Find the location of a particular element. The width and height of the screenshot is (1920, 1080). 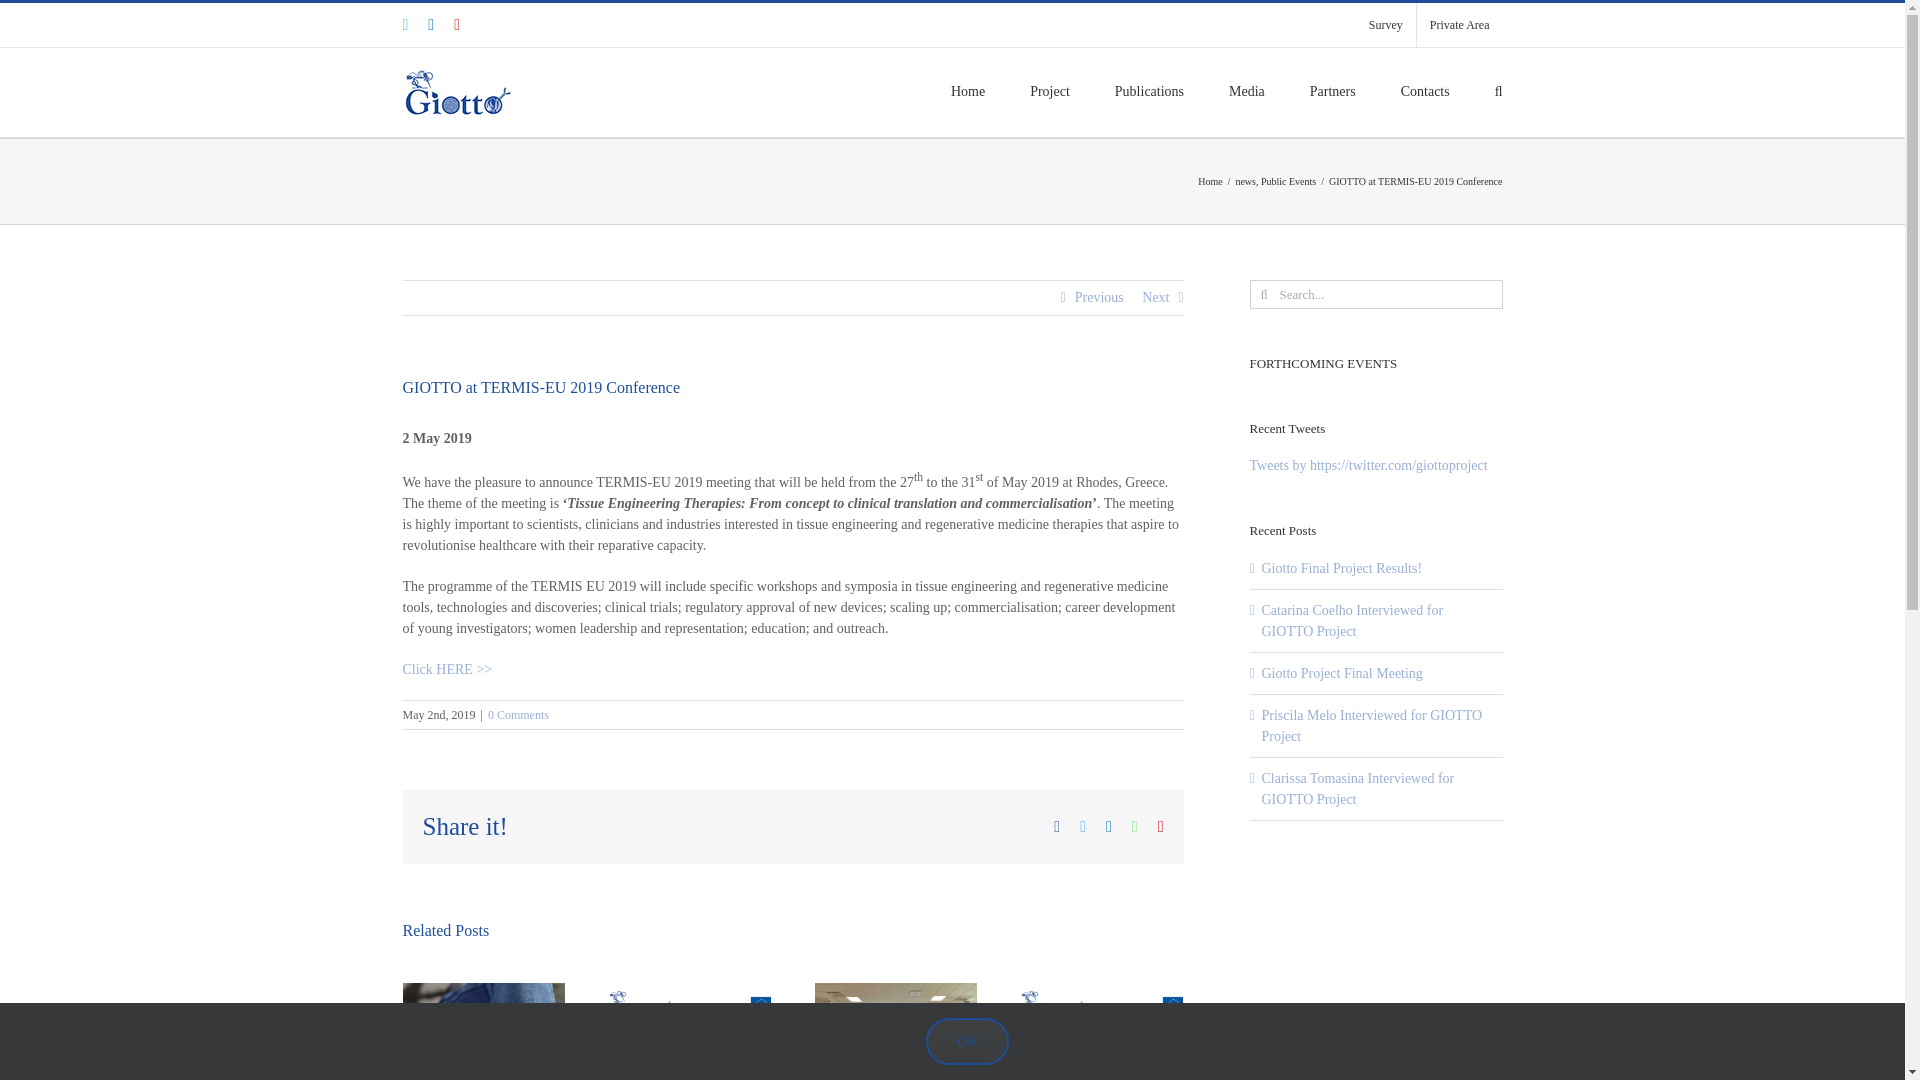

Survey is located at coordinates (1386, 25).